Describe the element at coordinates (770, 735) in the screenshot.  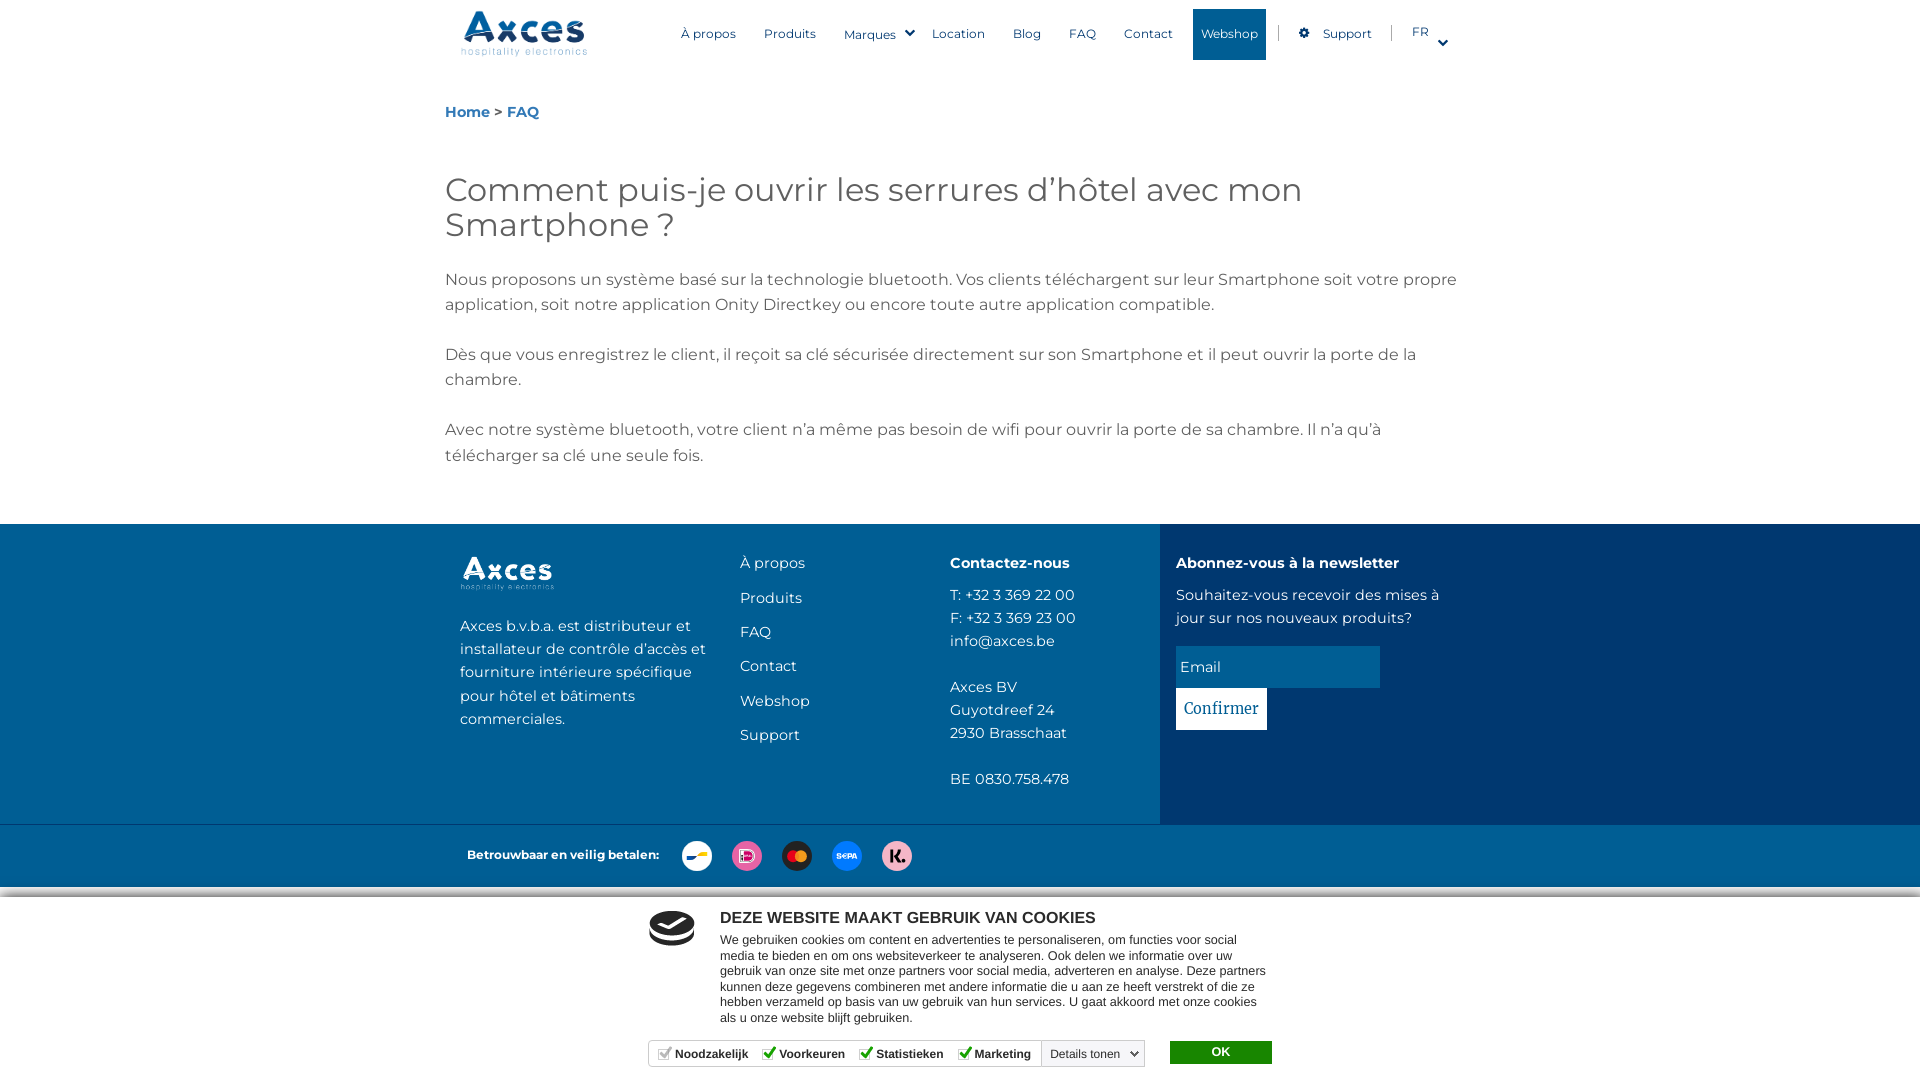
I see `Support` at that location.